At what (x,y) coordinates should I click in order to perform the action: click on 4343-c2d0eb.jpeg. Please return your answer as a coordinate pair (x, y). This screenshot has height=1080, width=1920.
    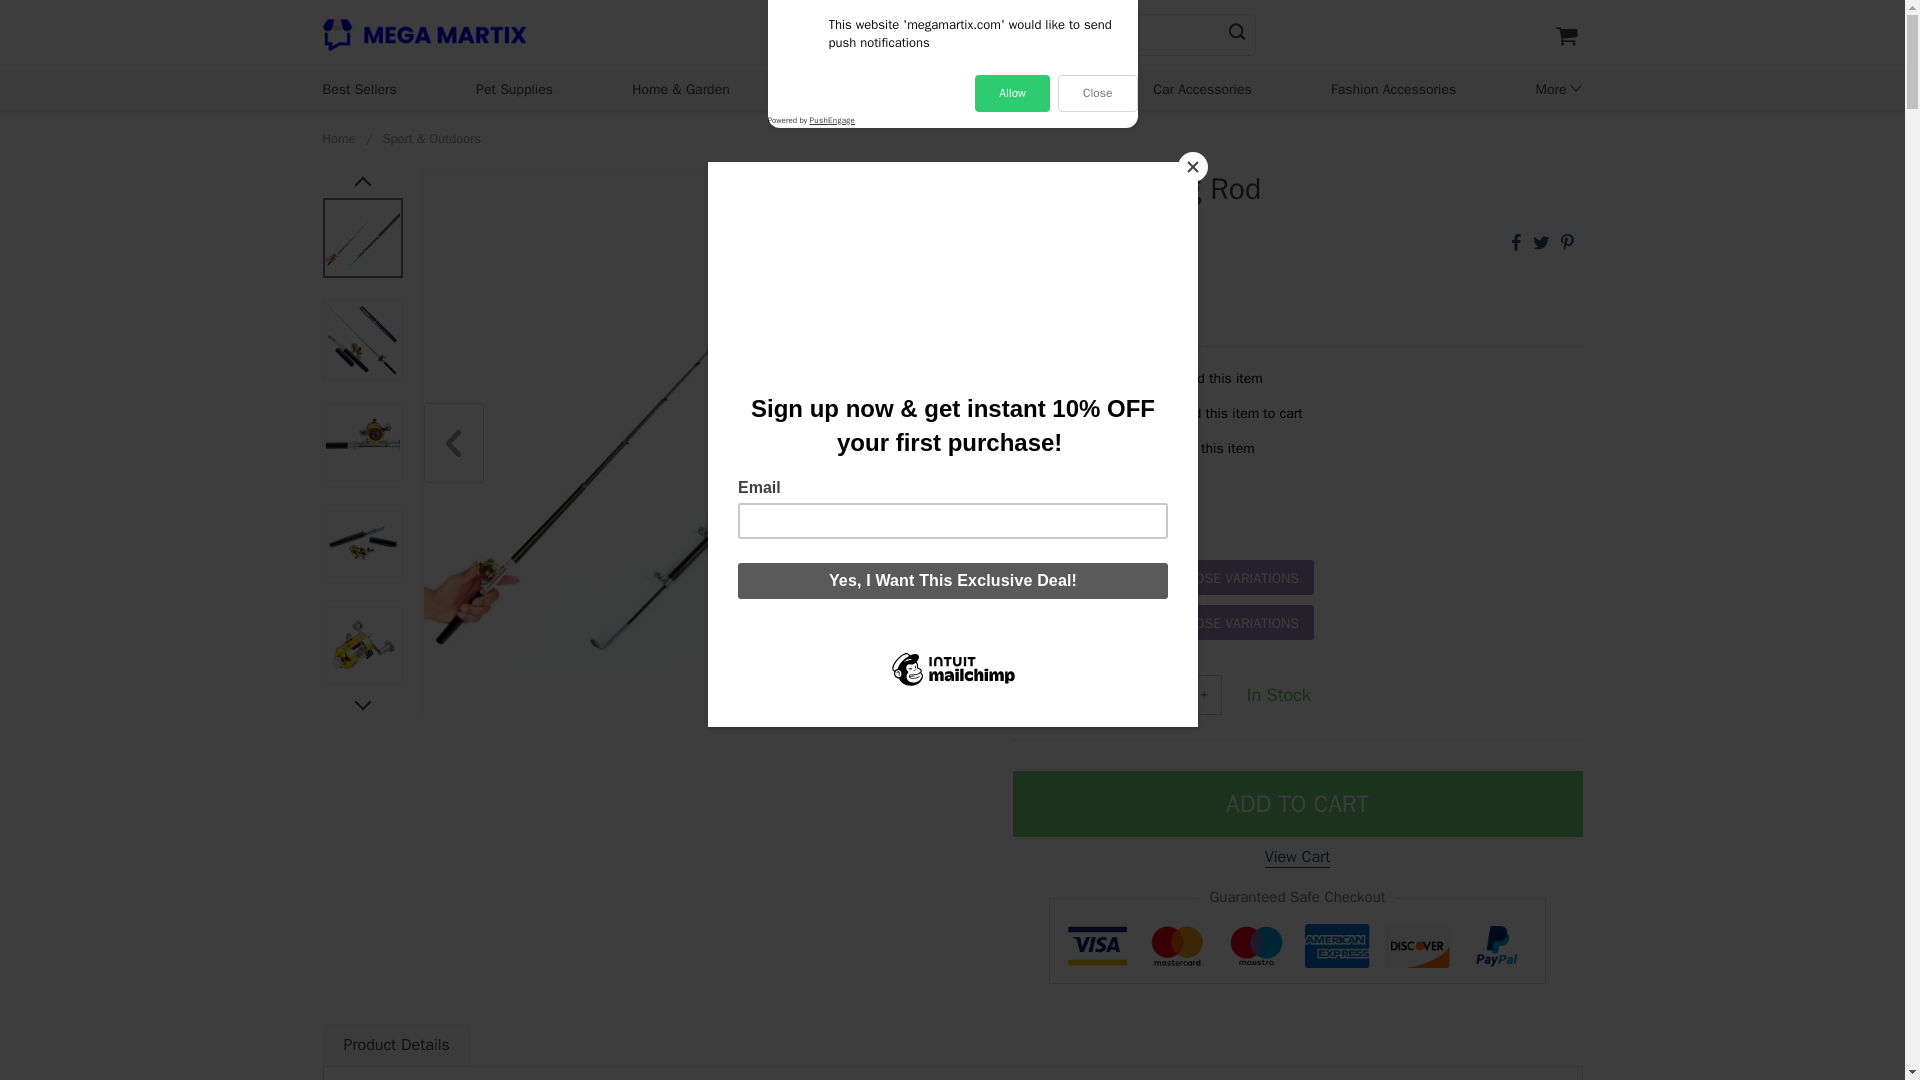
    Looking at the image, I should click on (362, 442).